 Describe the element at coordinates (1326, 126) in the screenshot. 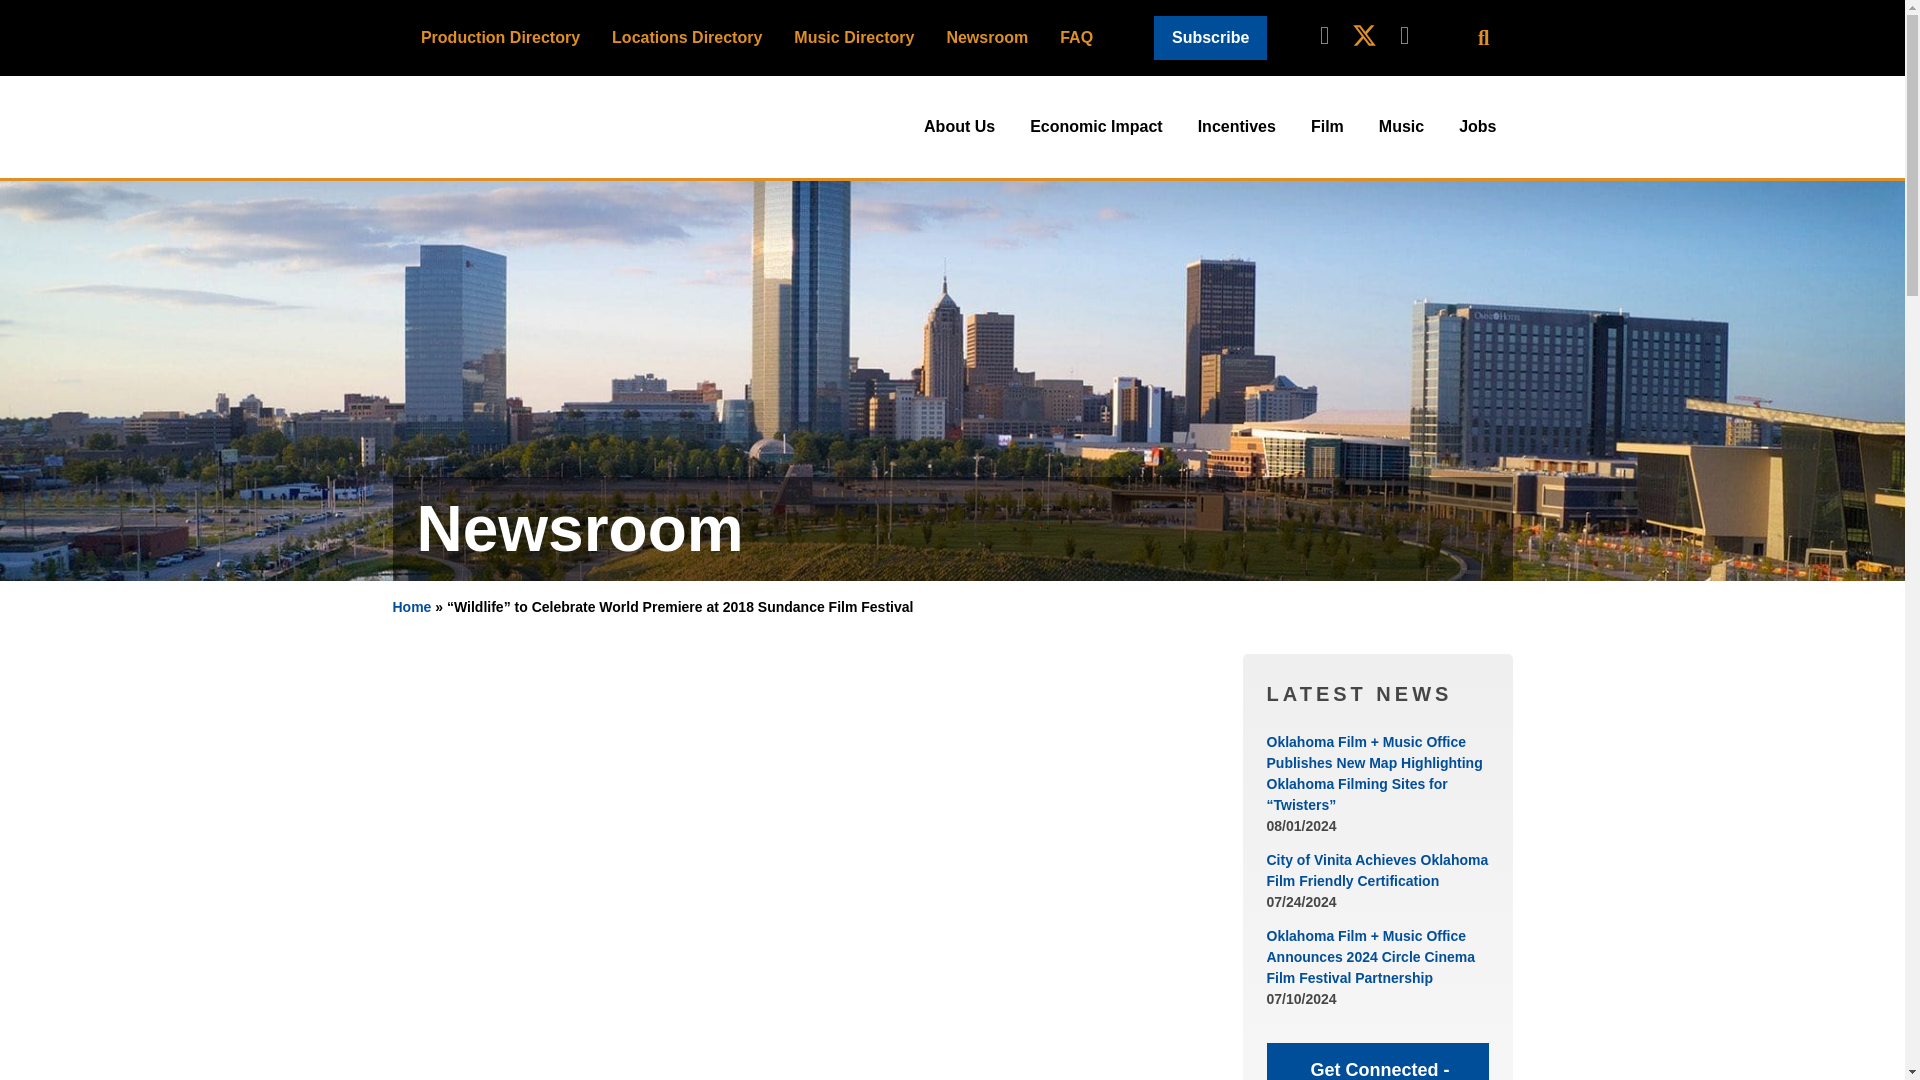

I see `Film` at that location.